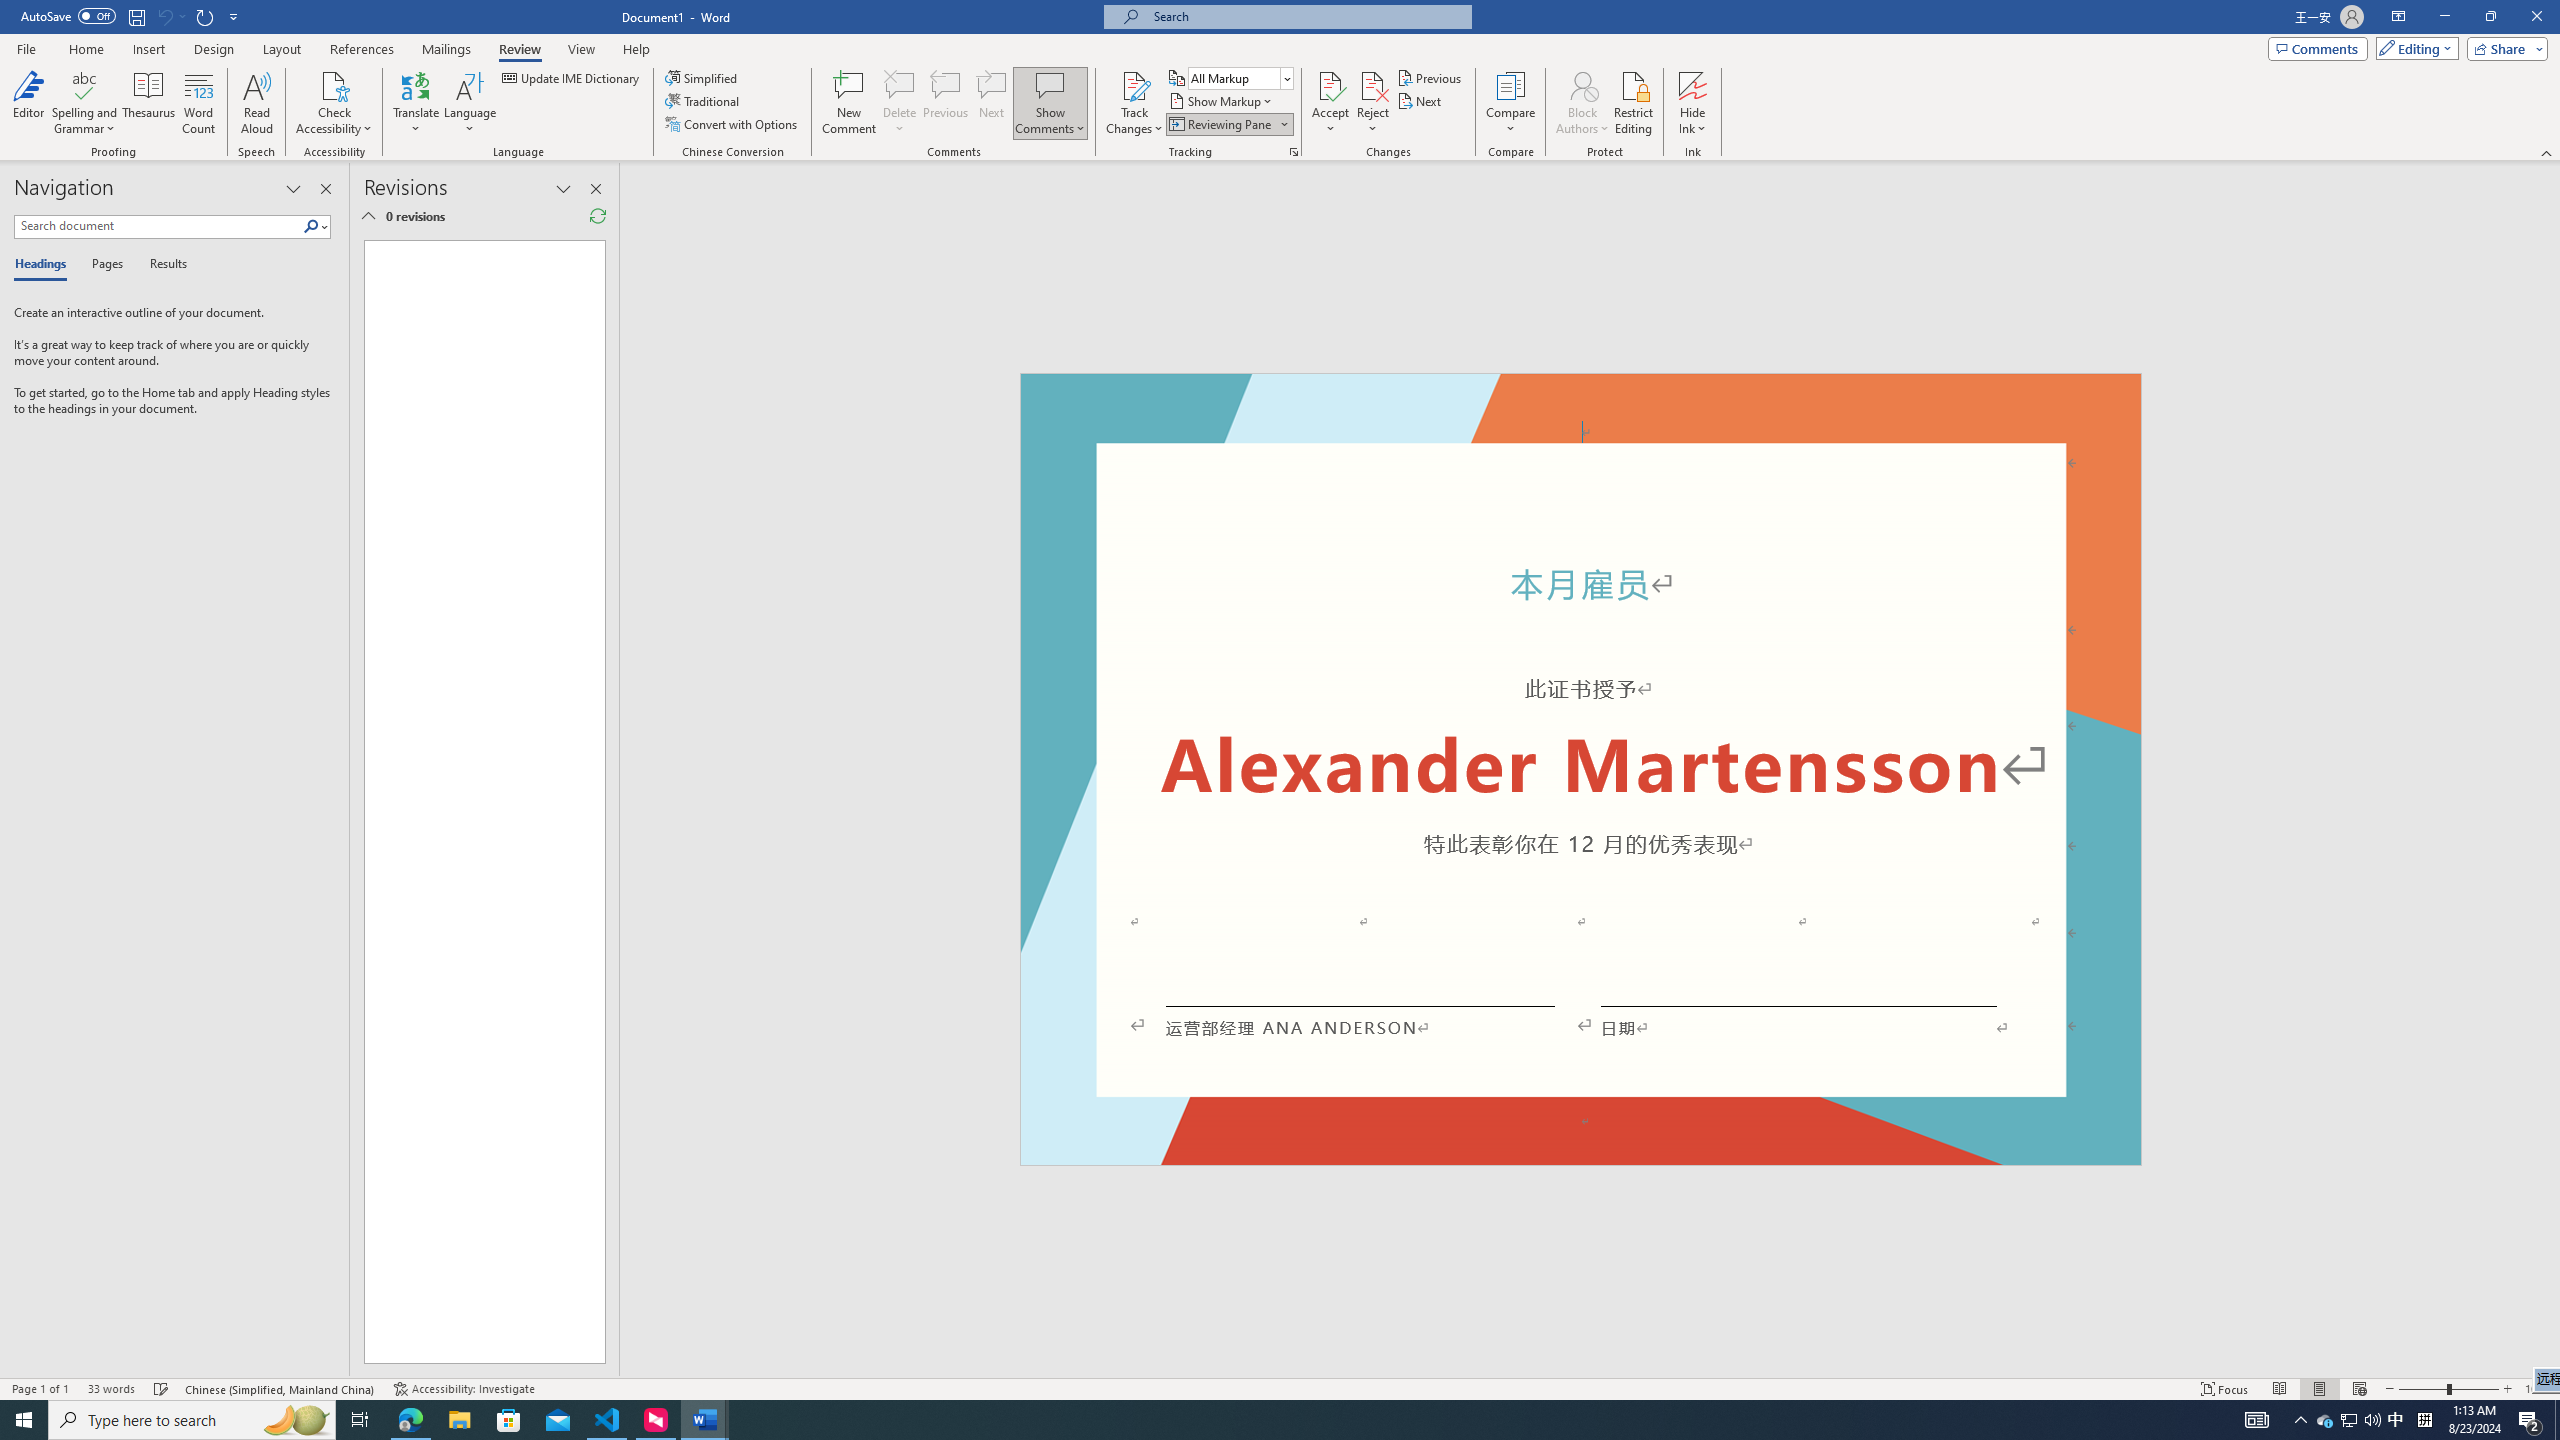 The image size is (2560, 1440). Describe the element at coordinates (1373, 85) in the screenshot. I see `Reject and Move to Next` at that location.